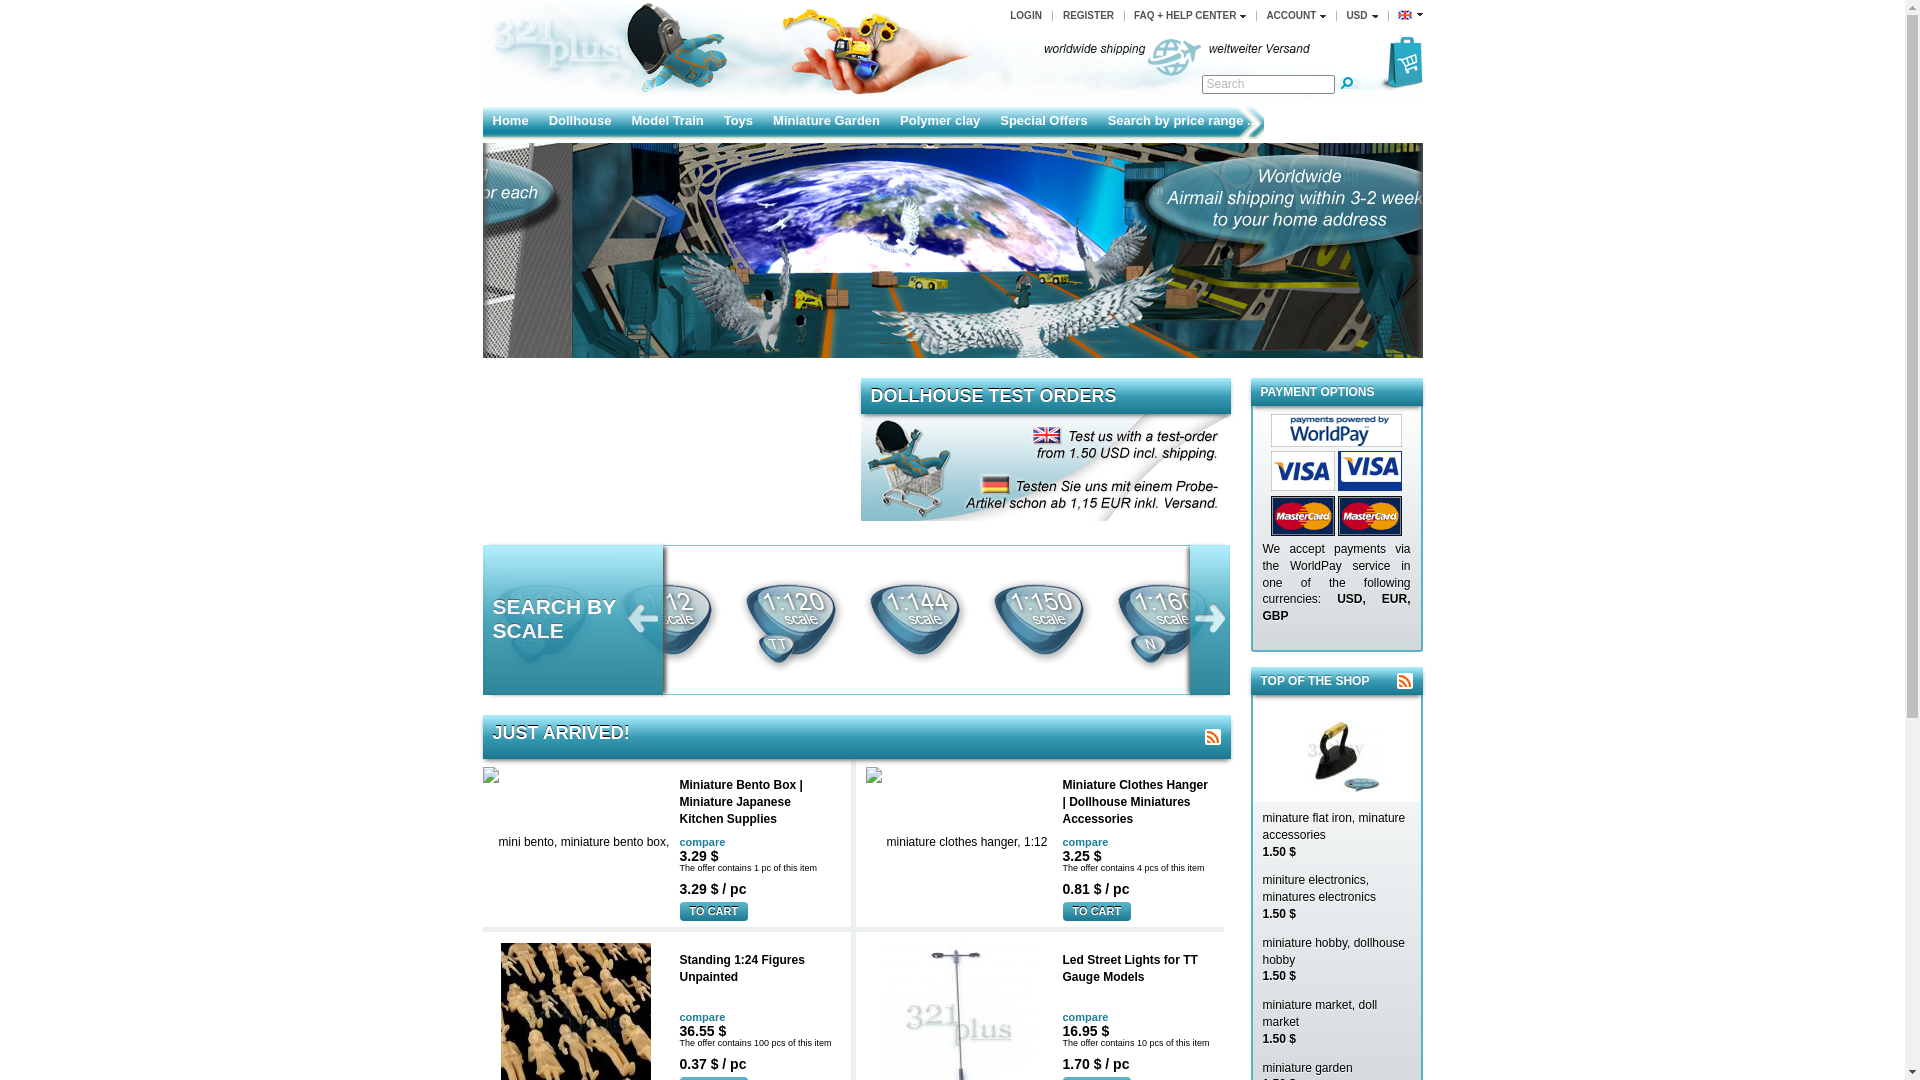 The image size is (1920, 1080). I want to click on Toys, so click(738, 123).